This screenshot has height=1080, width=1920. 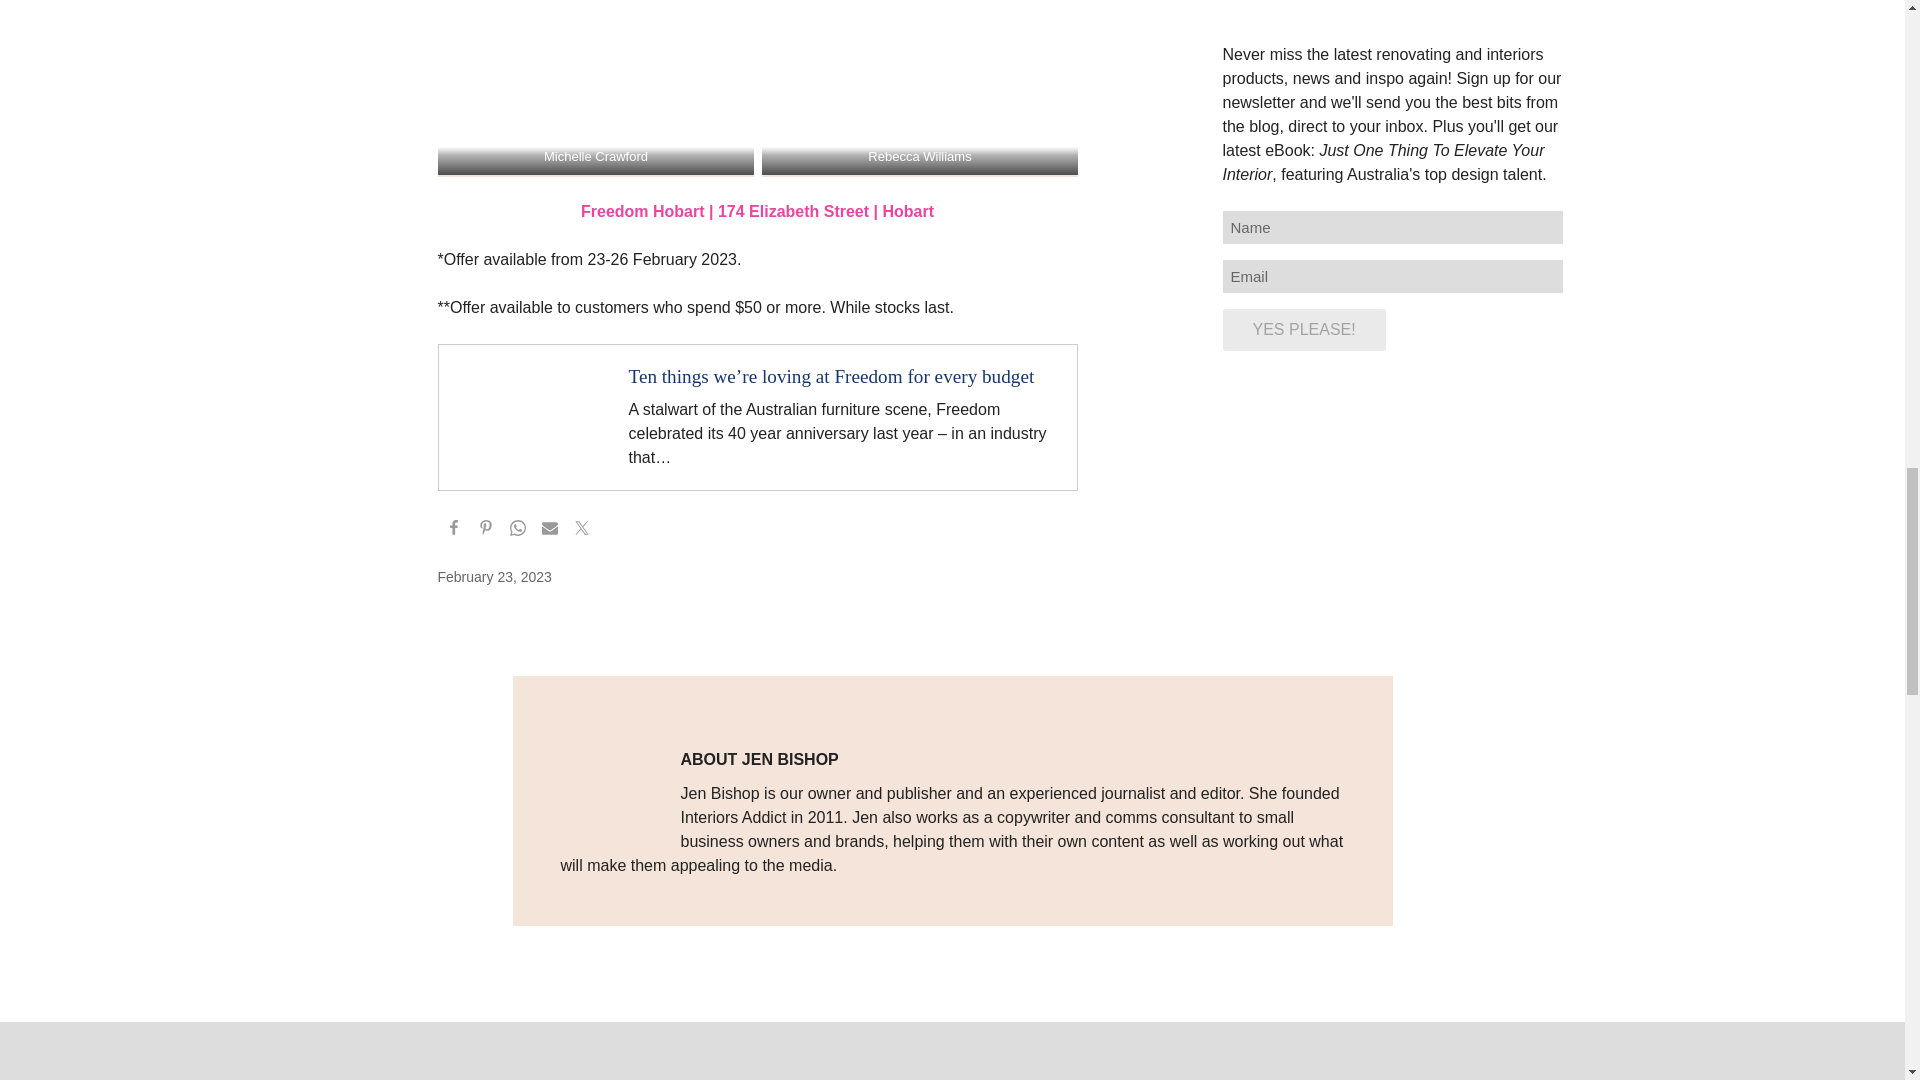 I want to click on YES PLEASE!, so click(x=1302, y=330).